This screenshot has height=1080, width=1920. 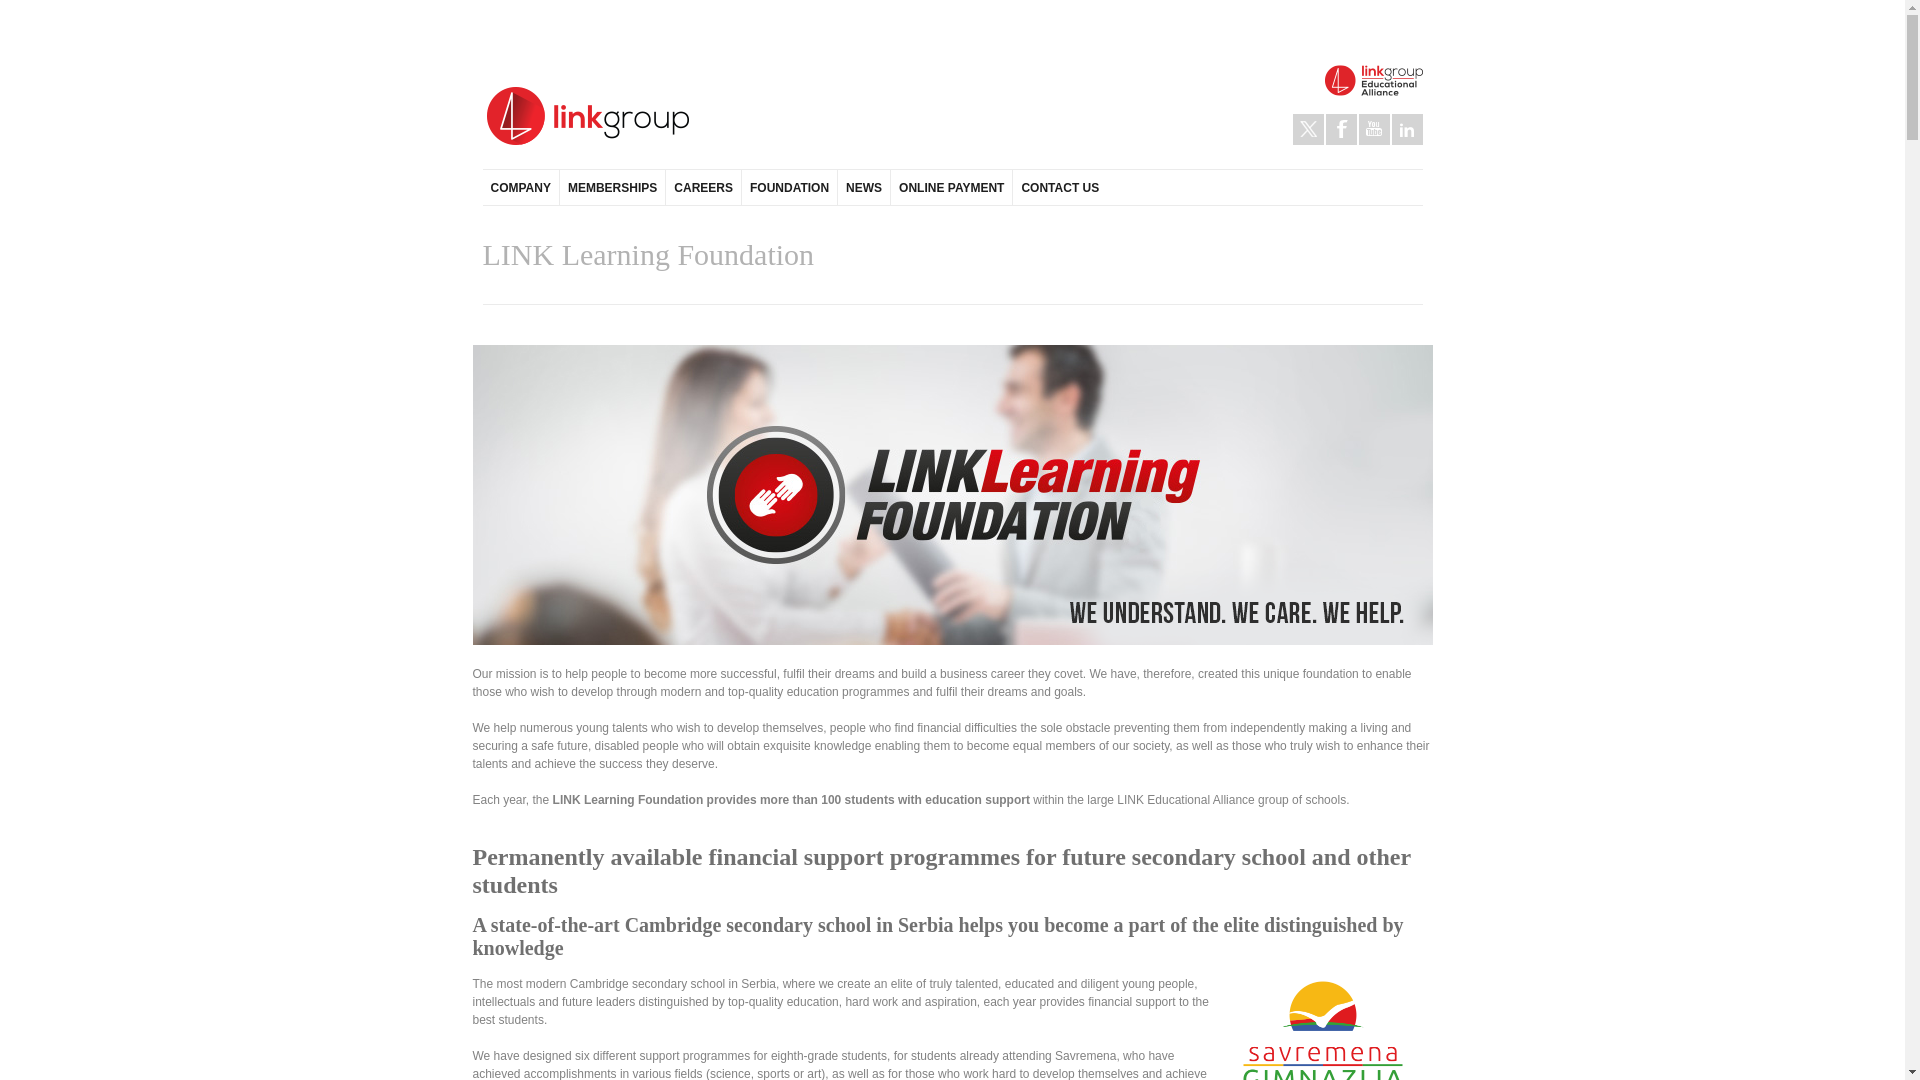 I want to click on ONLINE PAYMENT, so click(x=950, y=187).